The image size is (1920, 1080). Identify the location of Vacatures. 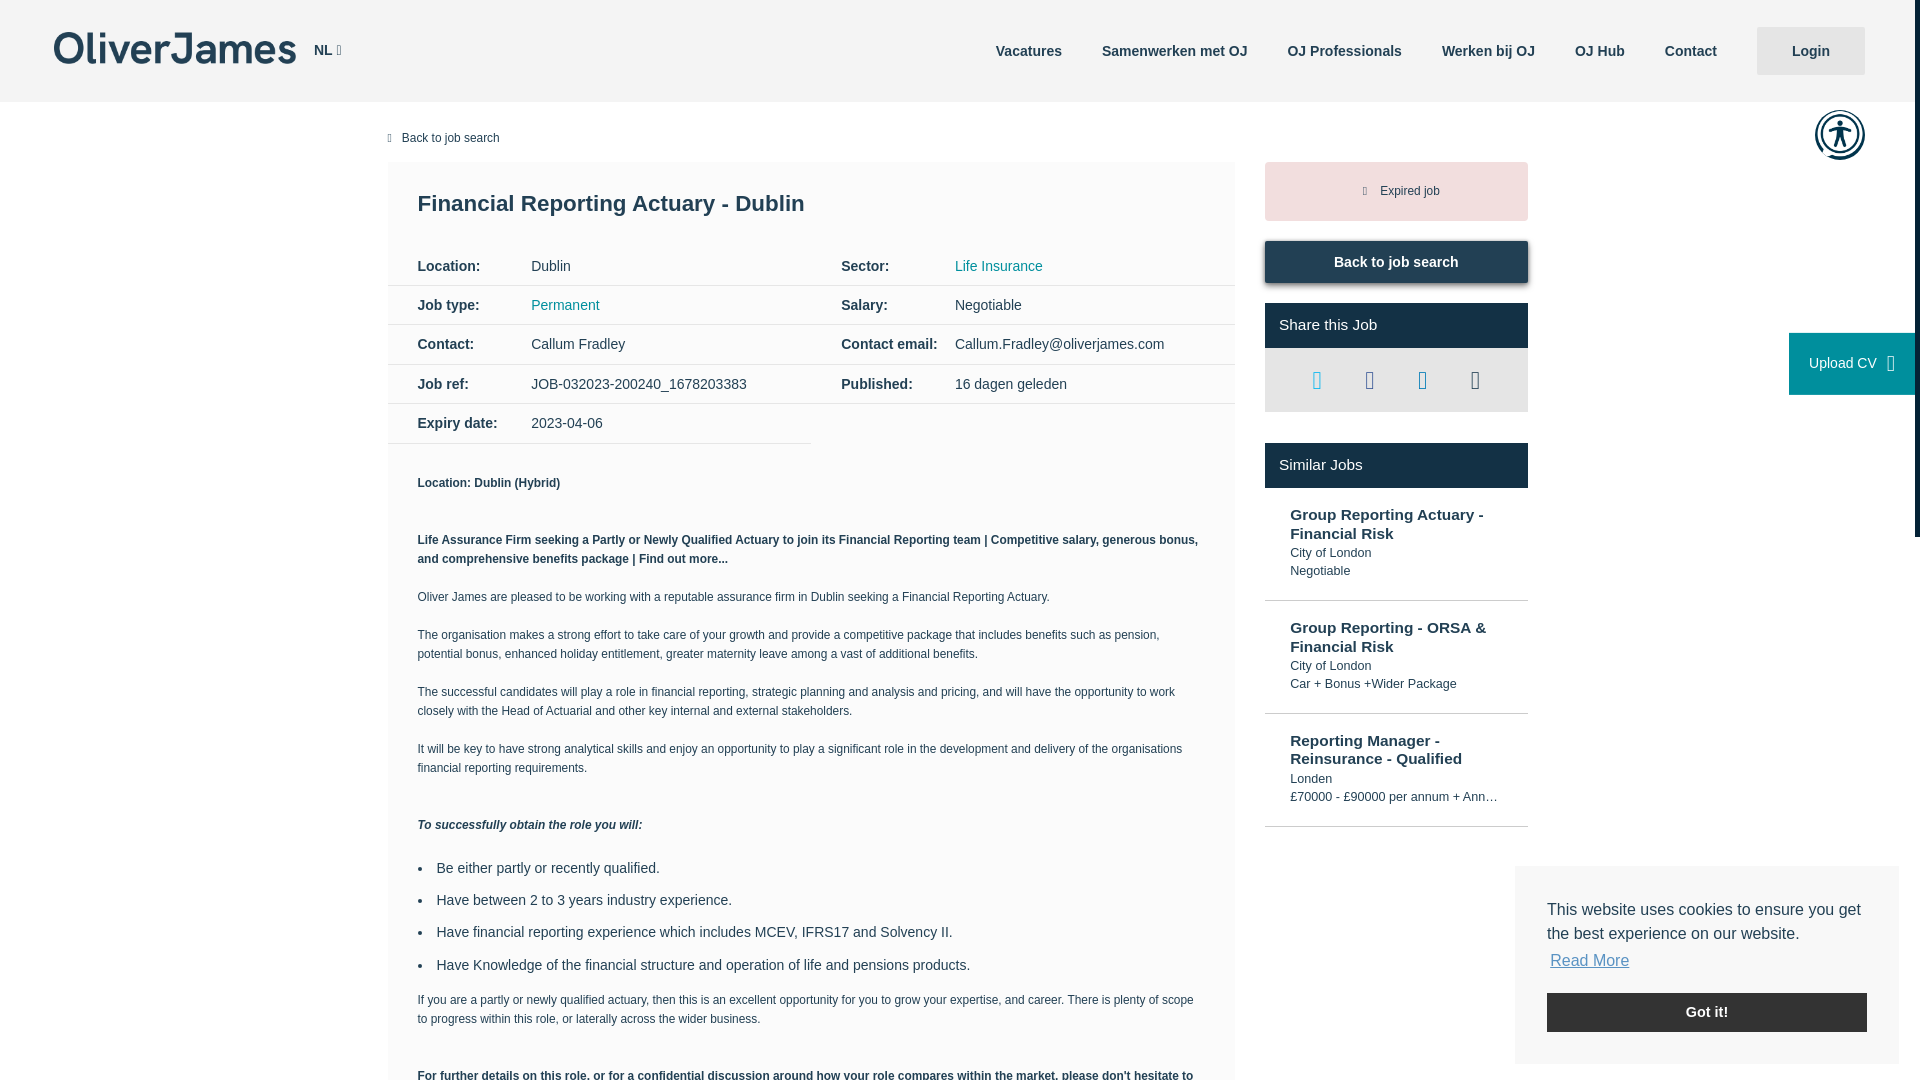
(1028, 50).